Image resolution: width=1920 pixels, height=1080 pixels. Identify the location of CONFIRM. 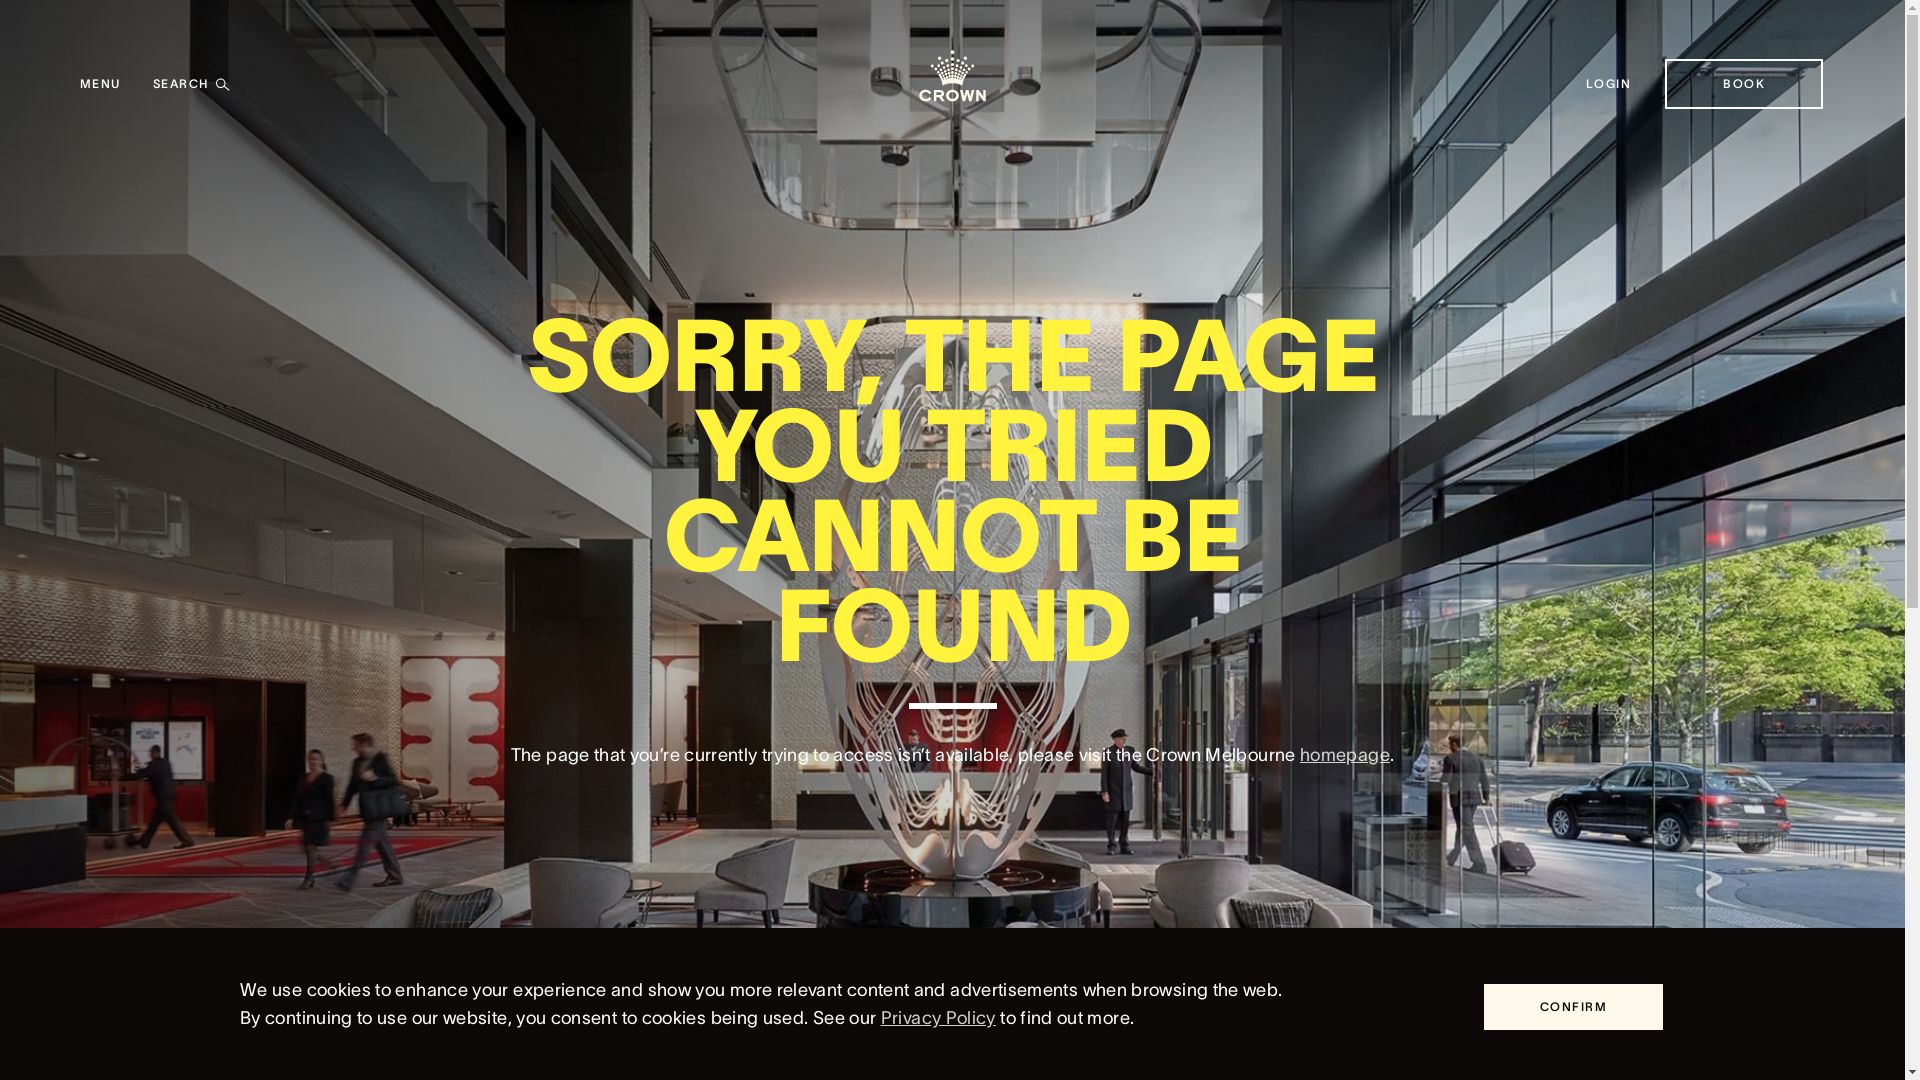
(1574, 1007).